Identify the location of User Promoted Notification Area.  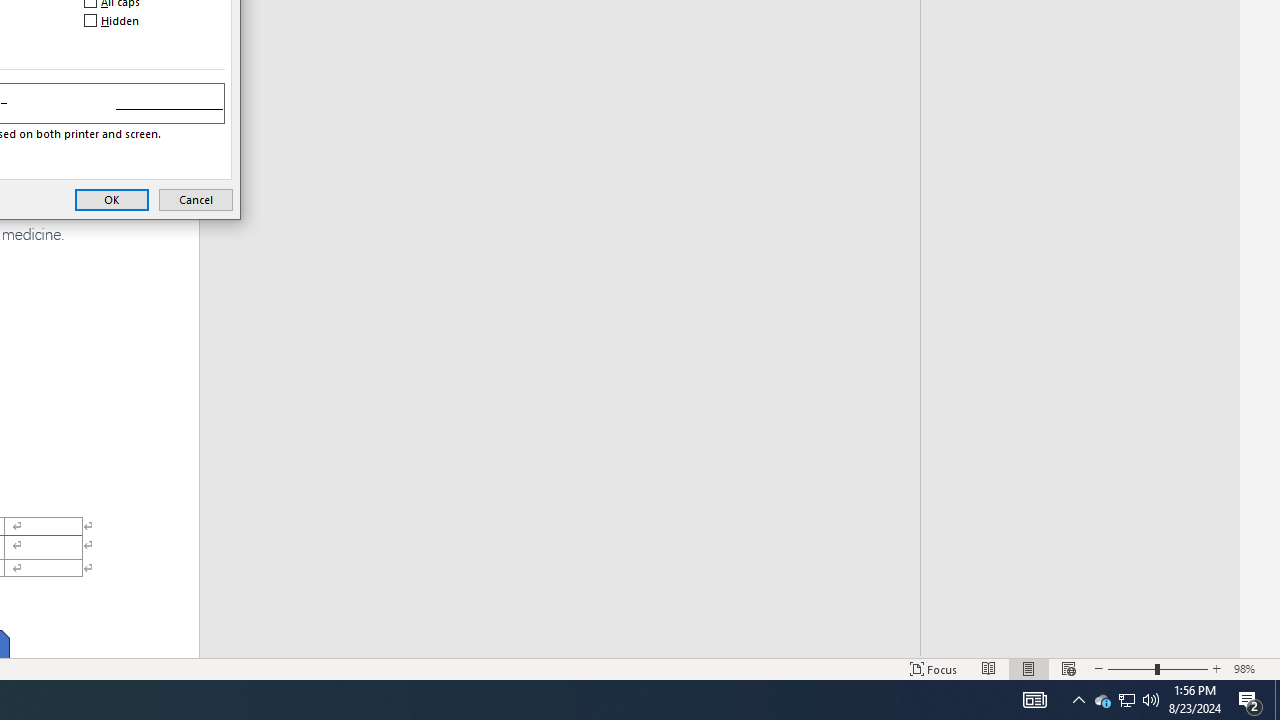
(1217, 668).